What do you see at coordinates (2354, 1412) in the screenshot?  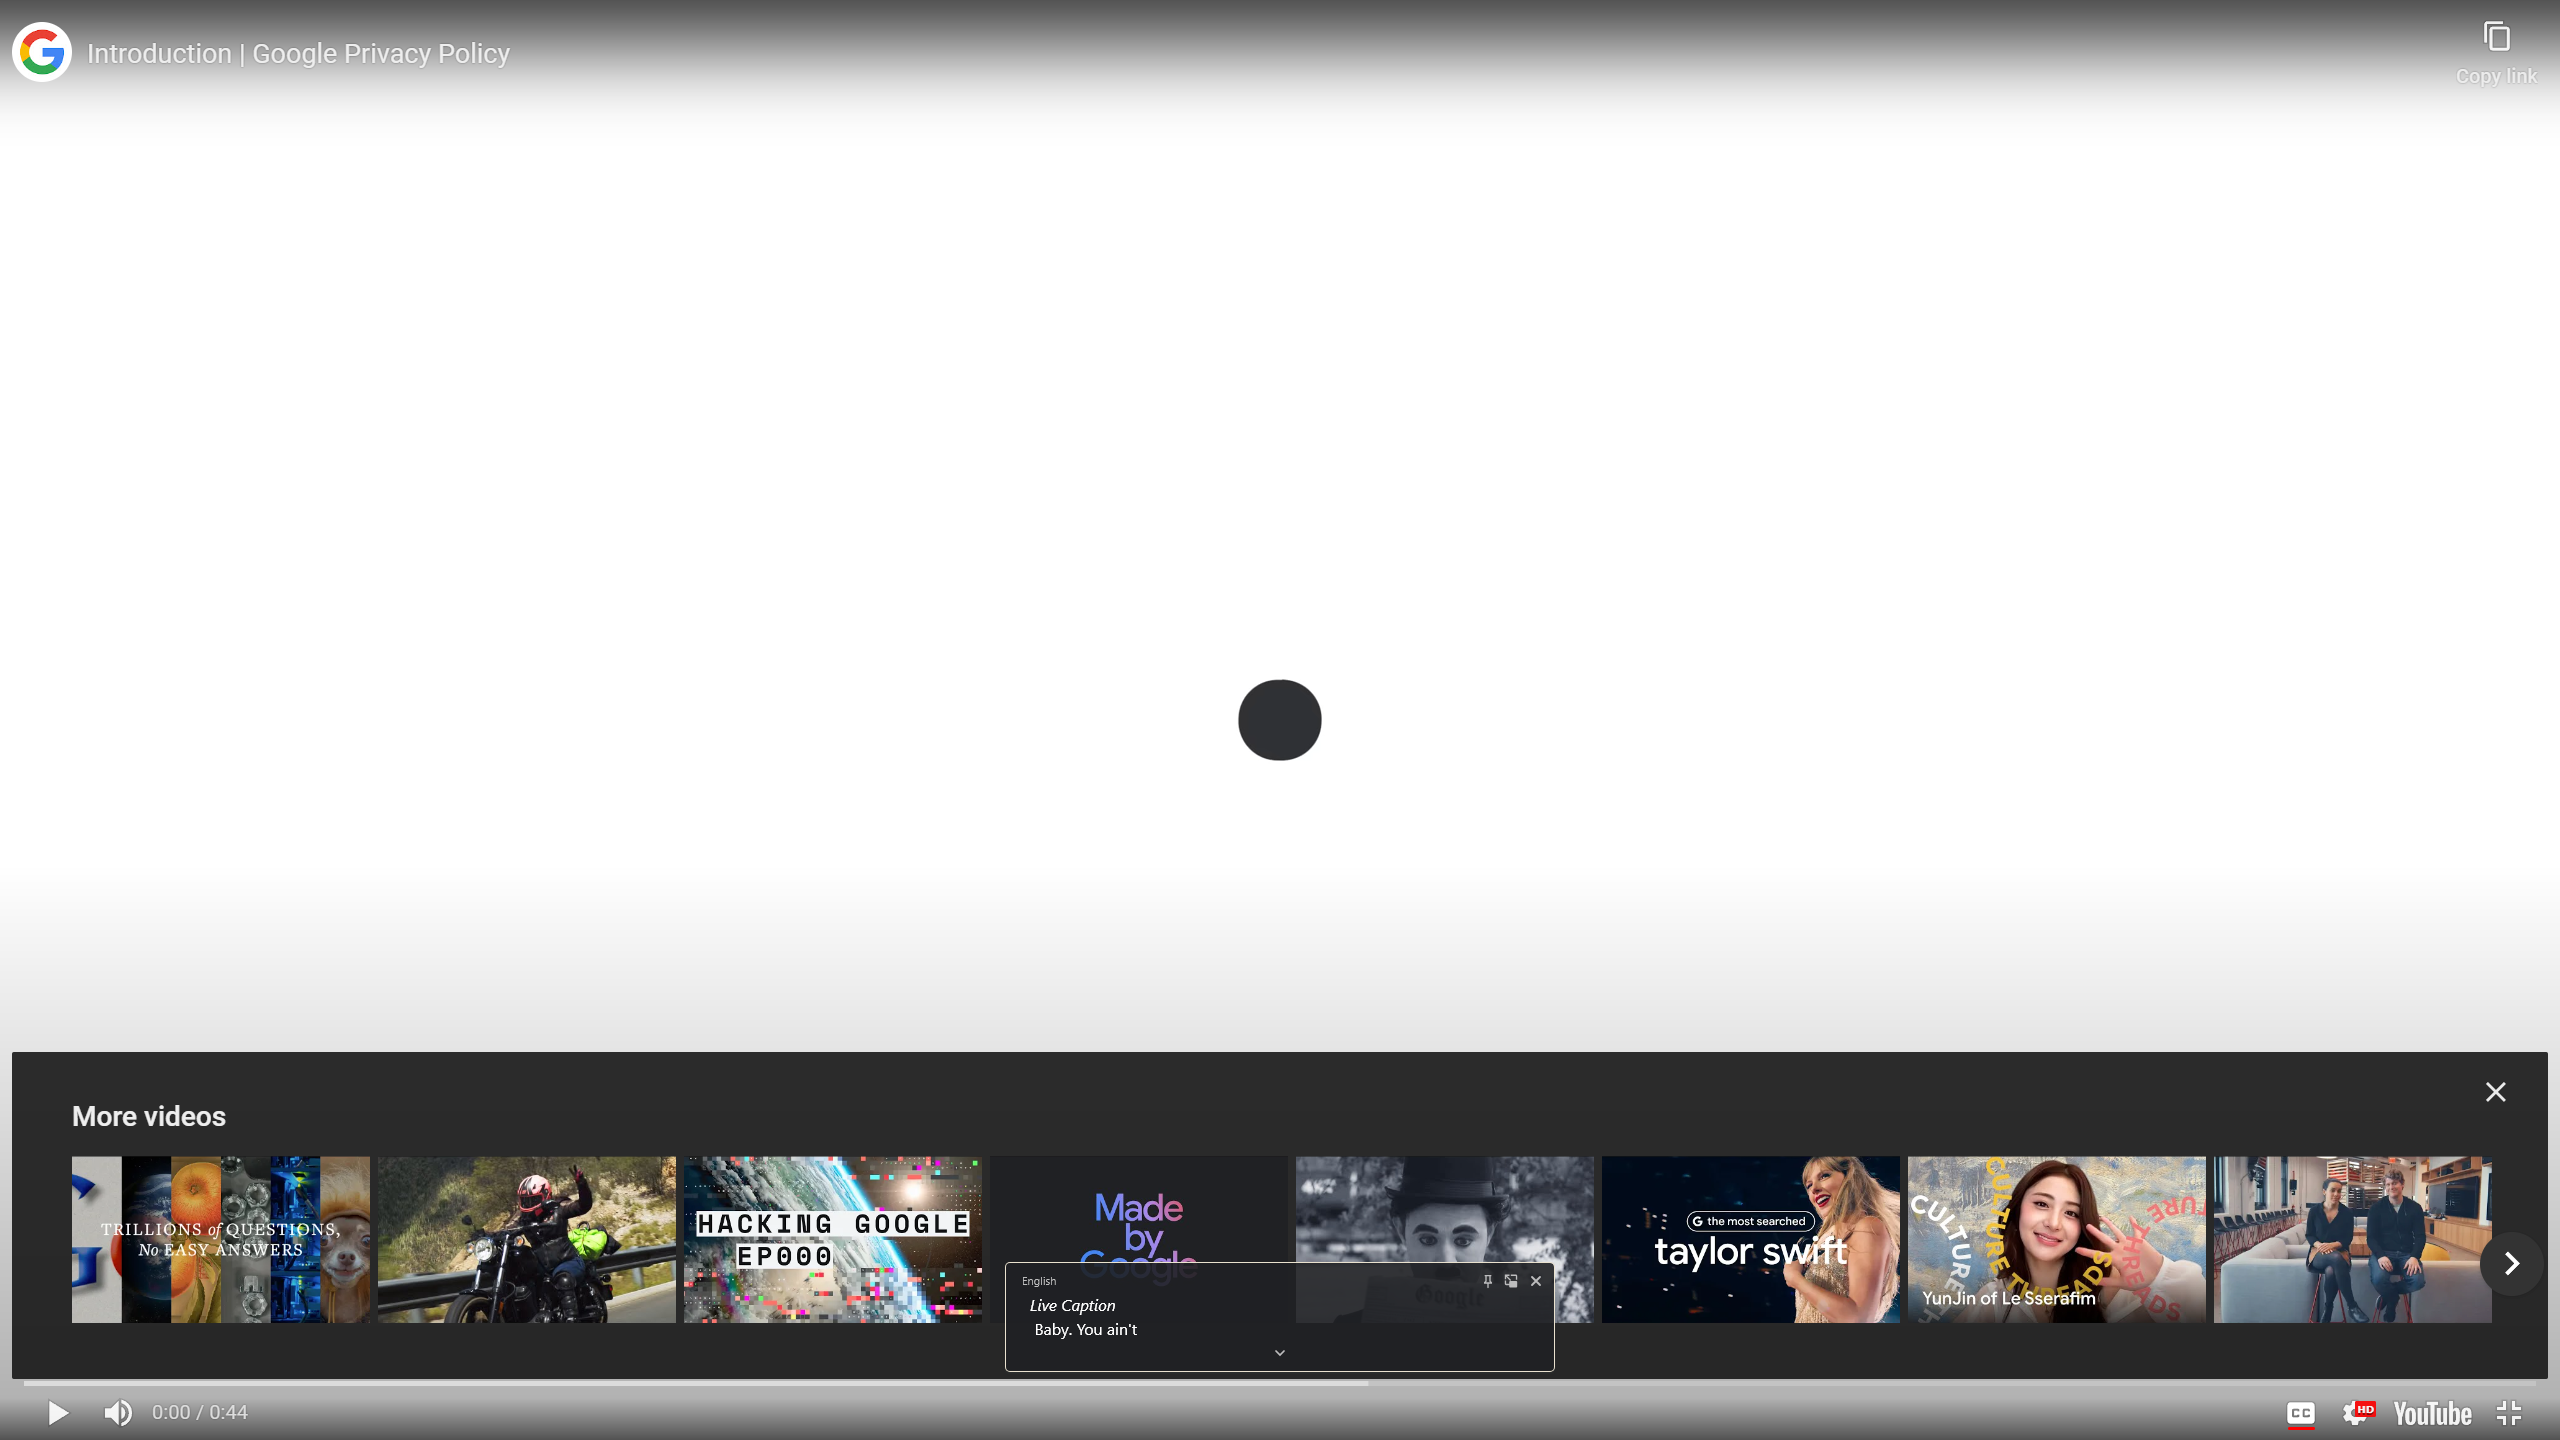 I see `Settings` at bounding box center [2354, 1412].